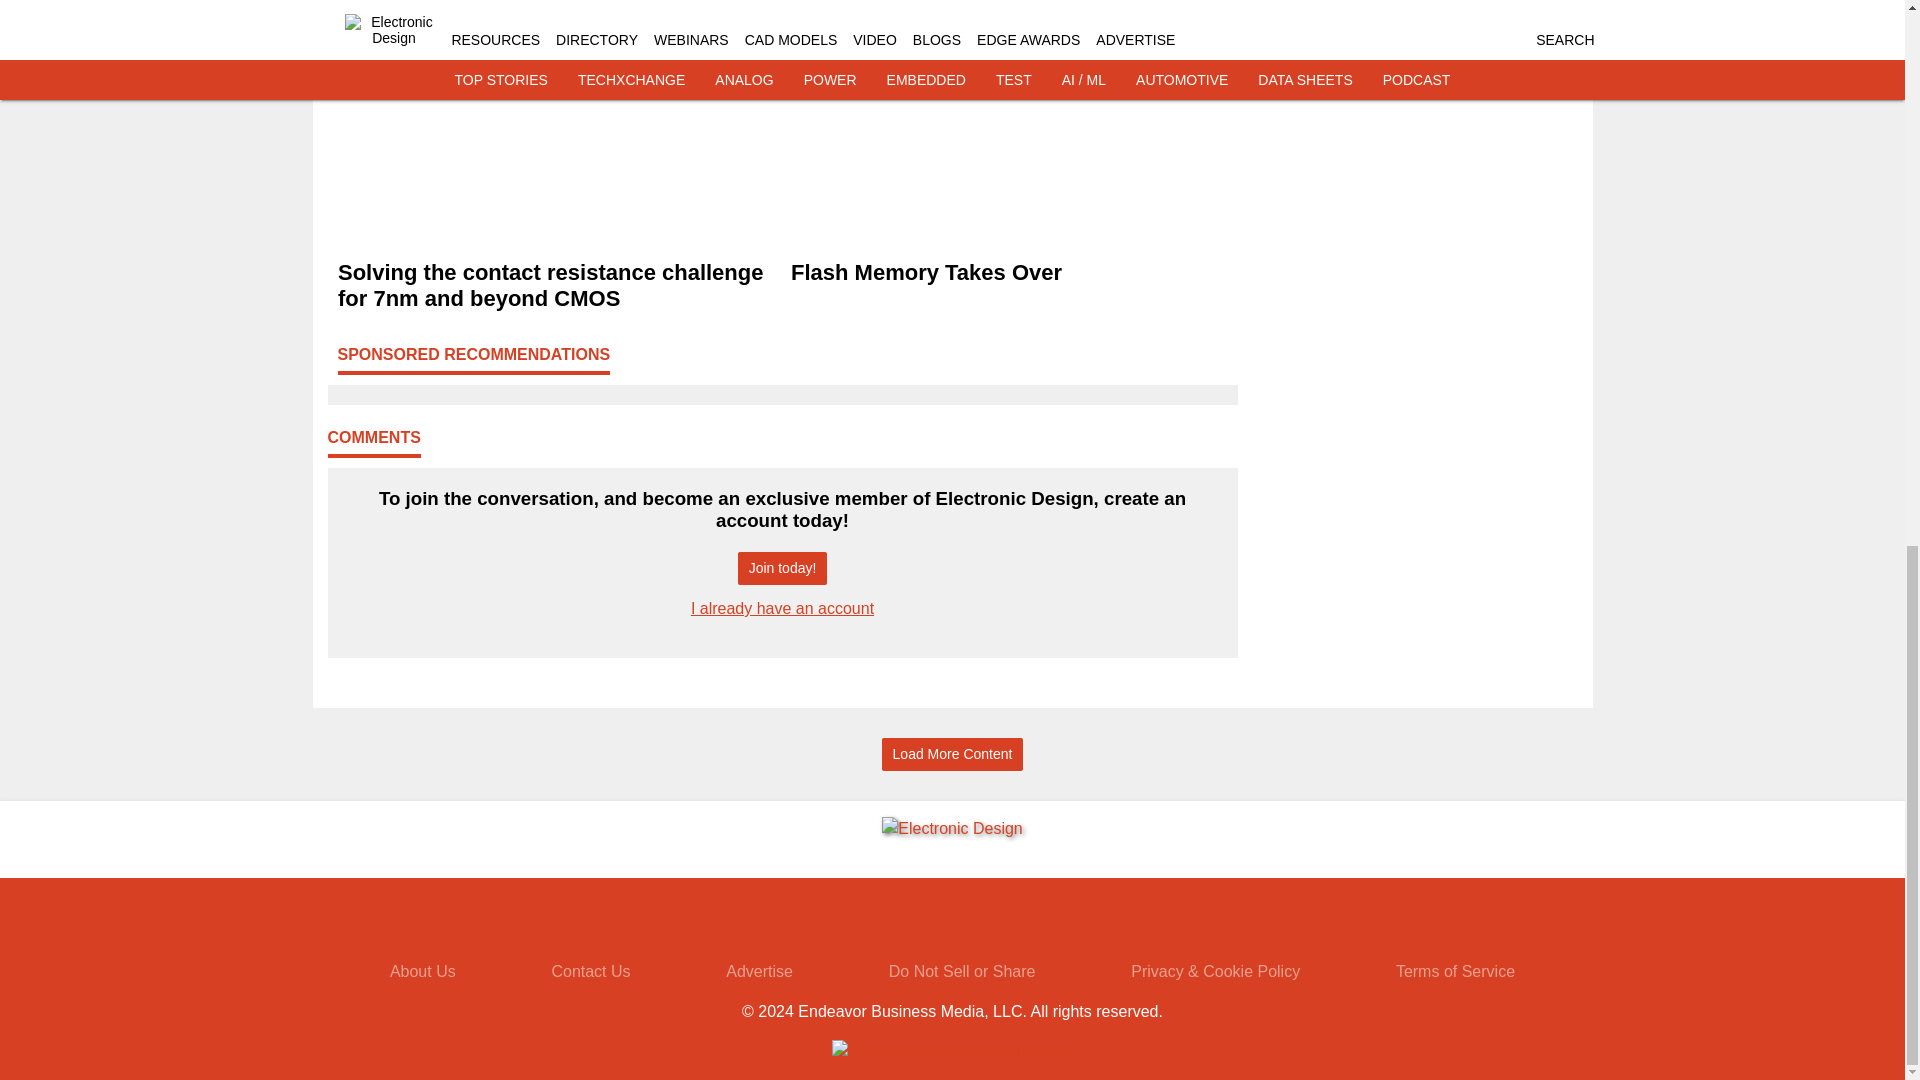  I want to click on I already have an account, so click(782, 608).